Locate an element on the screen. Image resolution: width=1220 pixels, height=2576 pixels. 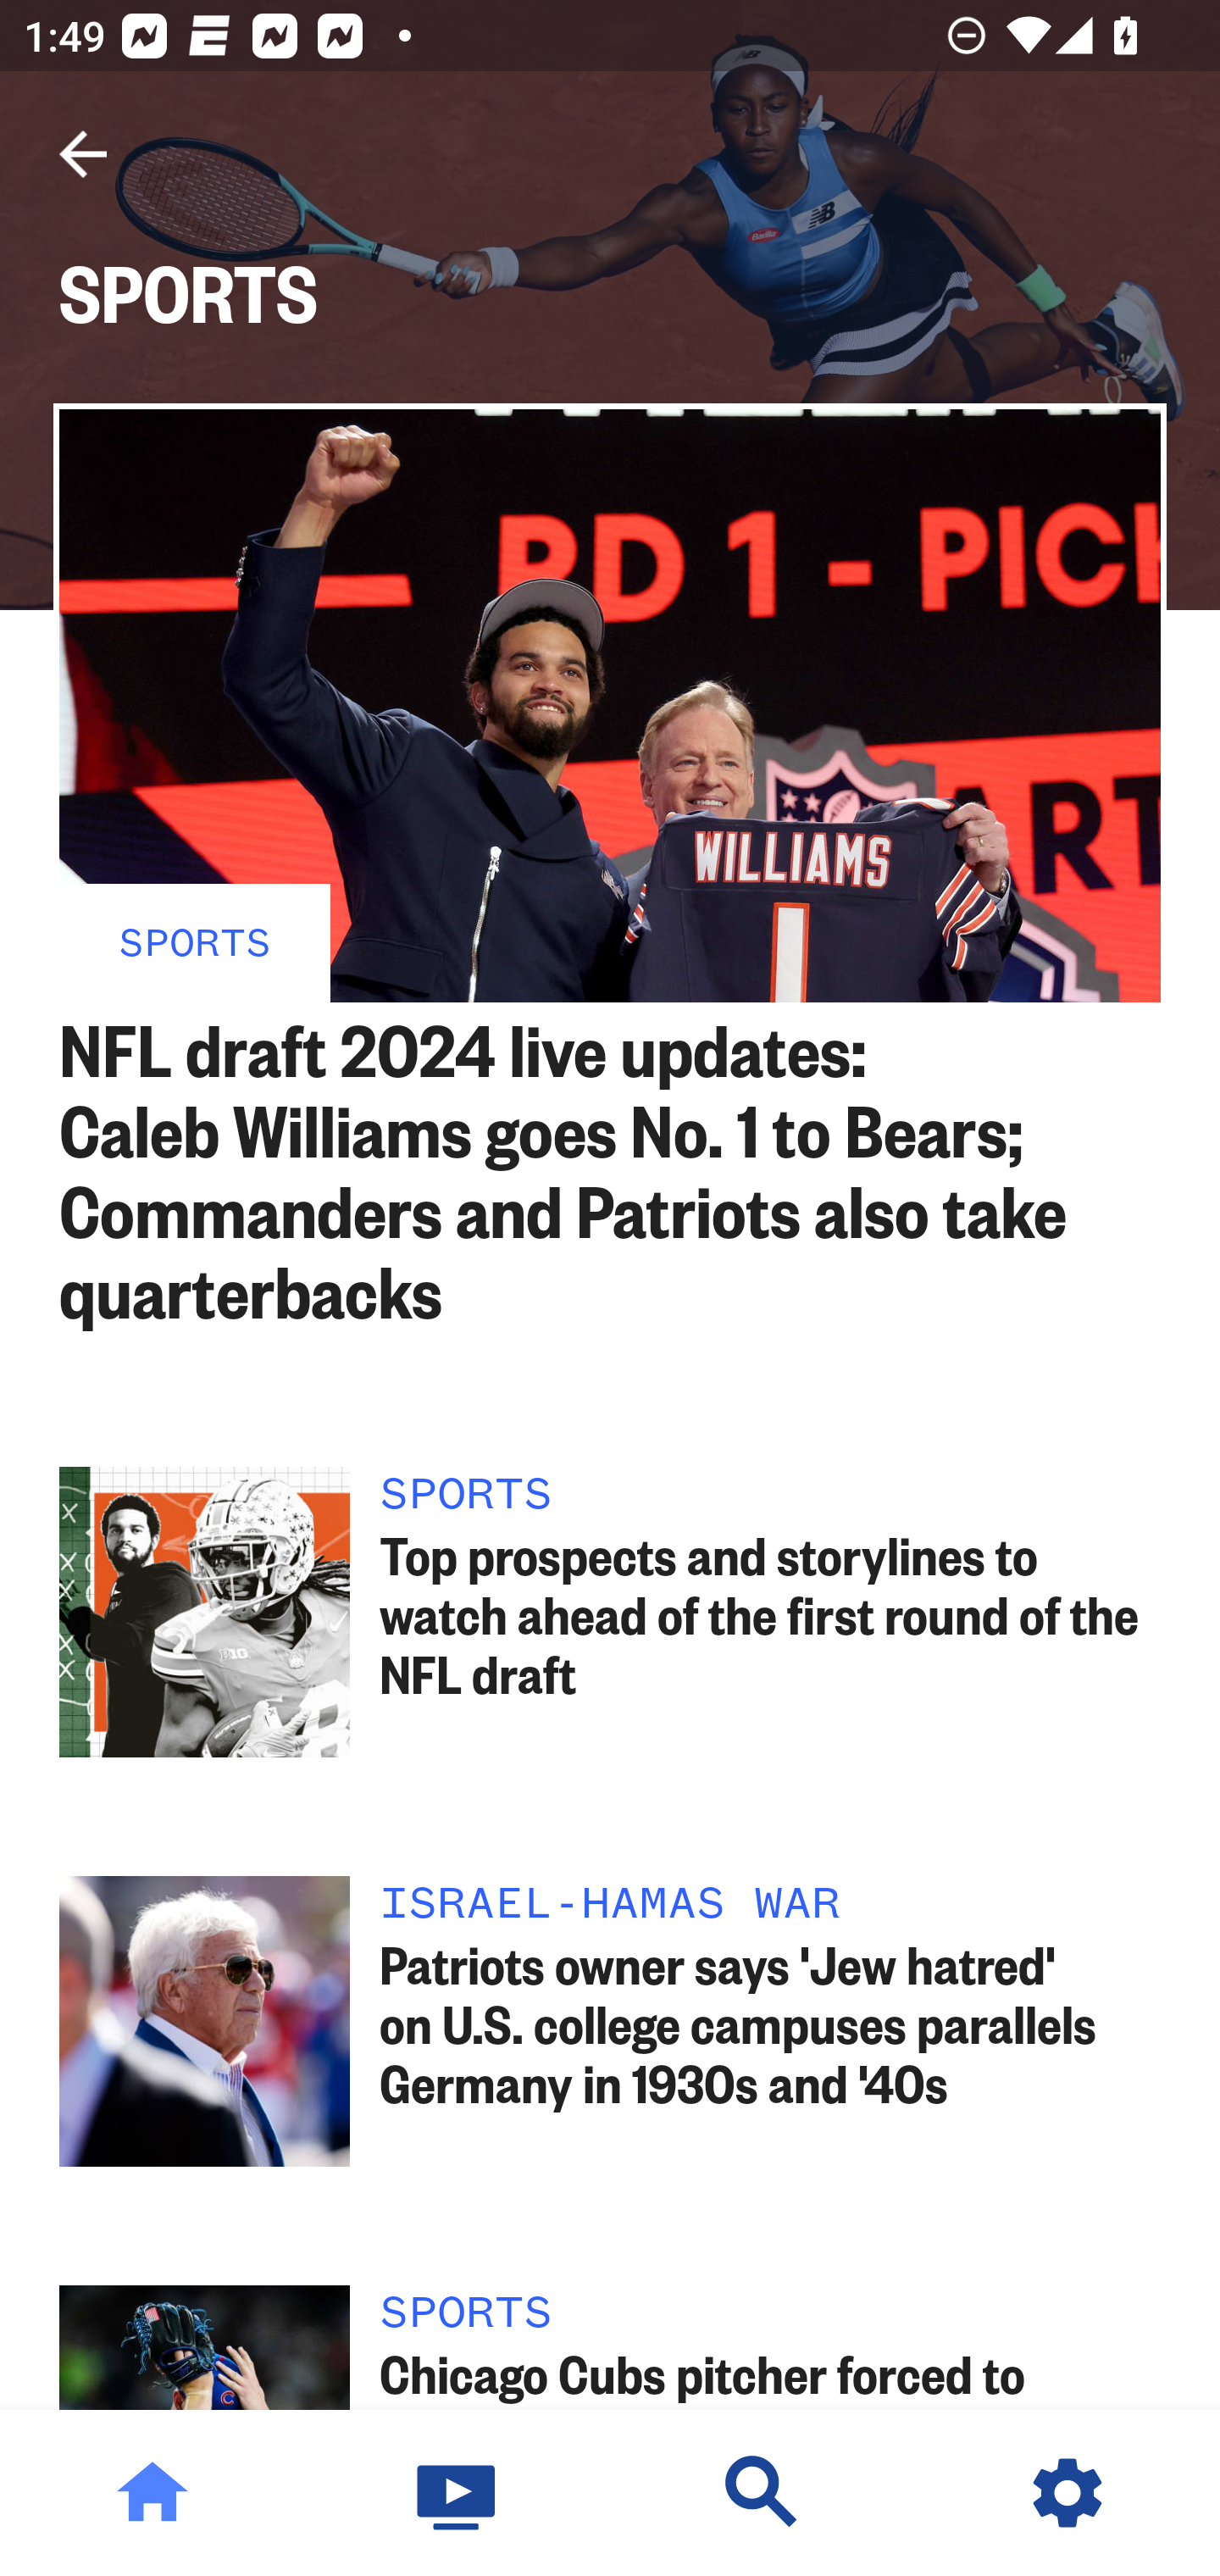
Watch is located at coordinates (457, 2493).